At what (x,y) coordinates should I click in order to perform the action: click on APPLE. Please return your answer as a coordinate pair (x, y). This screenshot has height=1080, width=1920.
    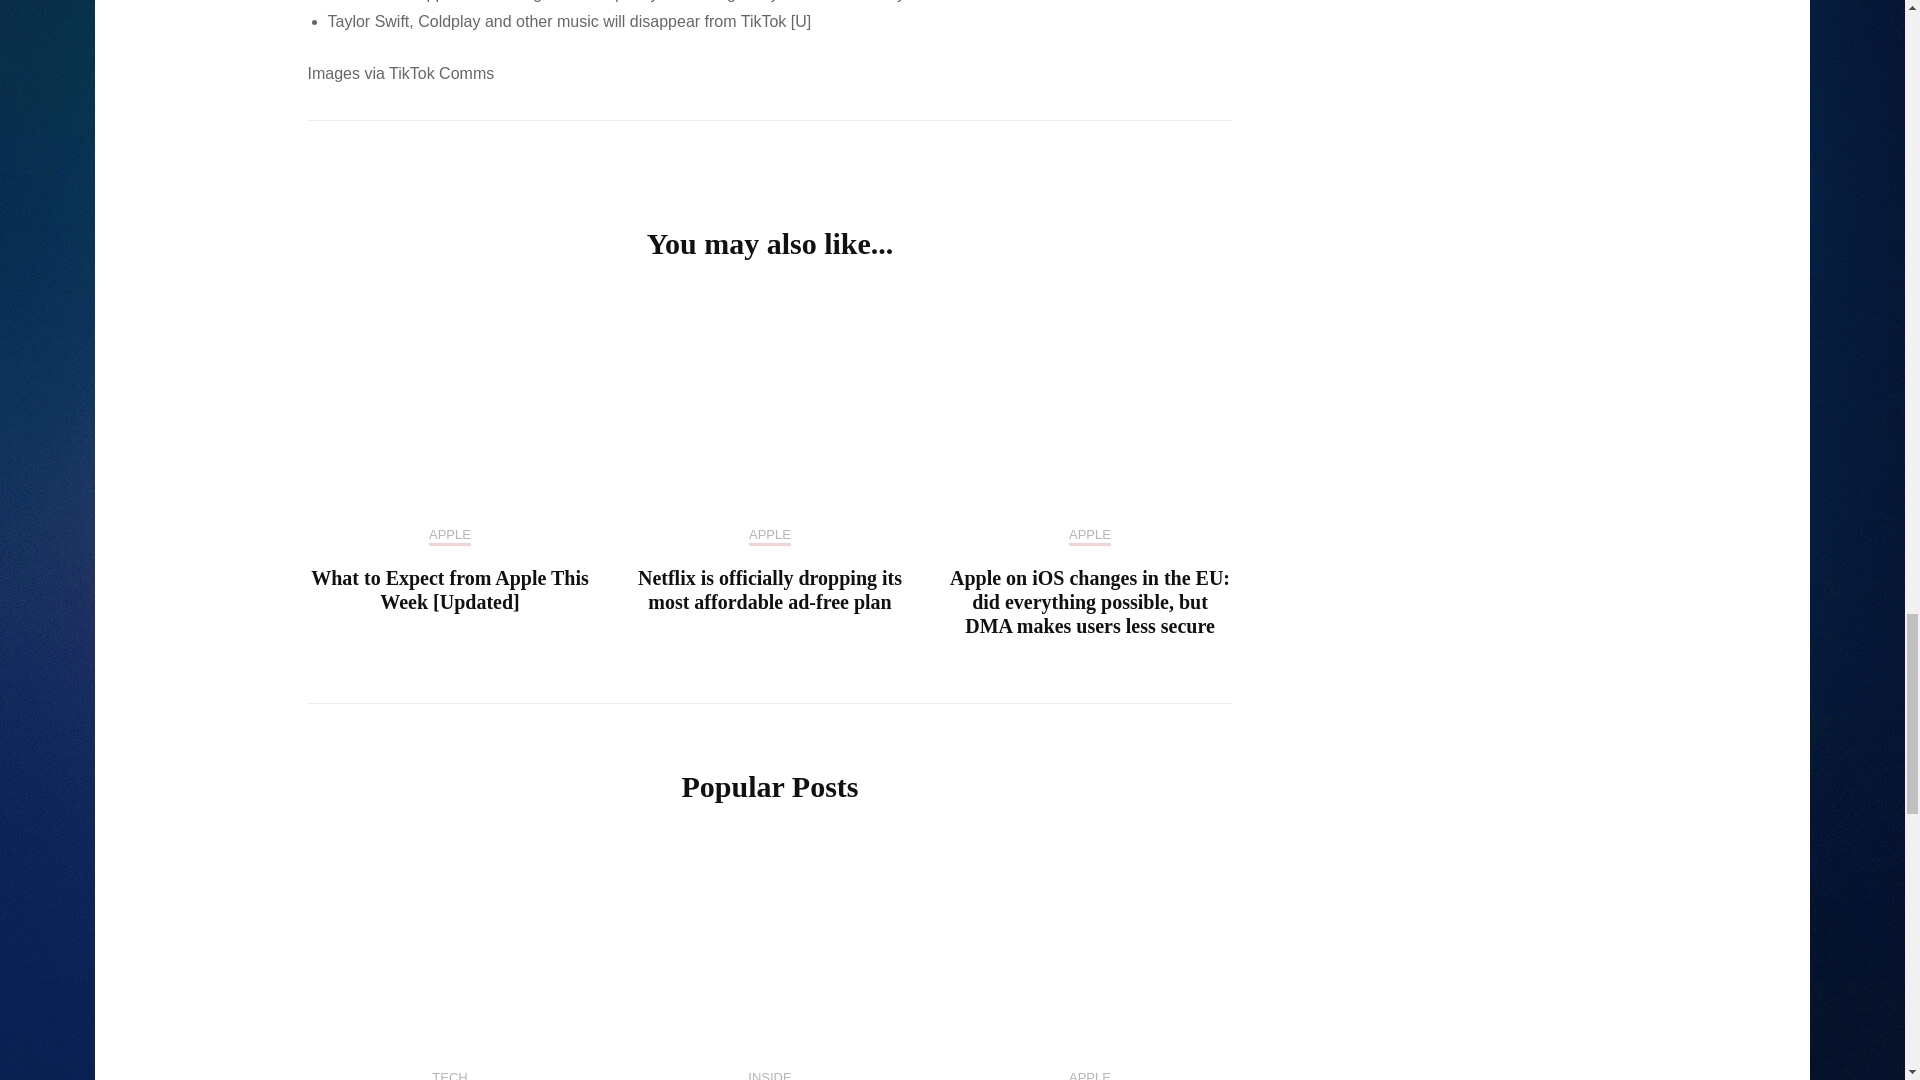
    Looking at the image, I should click on (770, 536).